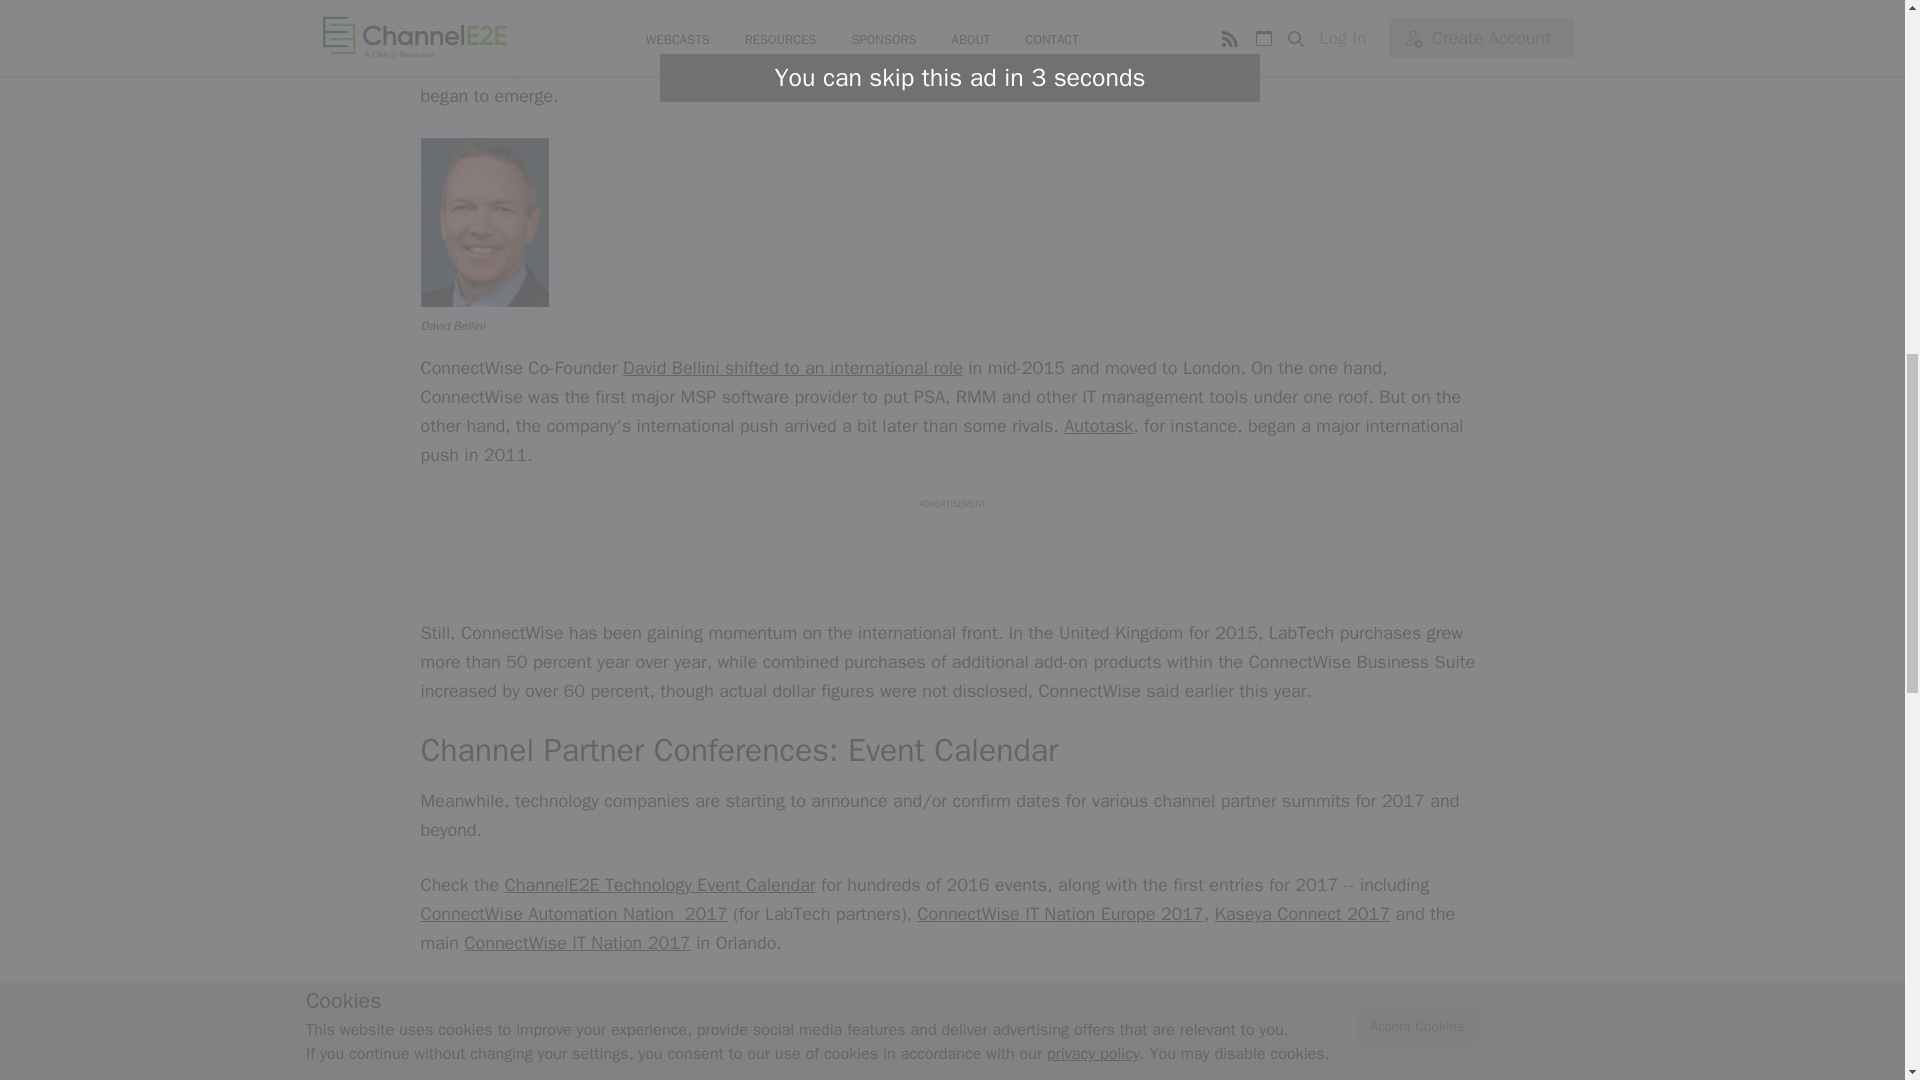 This screenshot has width=1920, height=1080. What do you see at coordinates (1060, 913) in the screenshot?
I see `ConnectWise IT Nation Europe 2017` at bounding box center [1060, 913].